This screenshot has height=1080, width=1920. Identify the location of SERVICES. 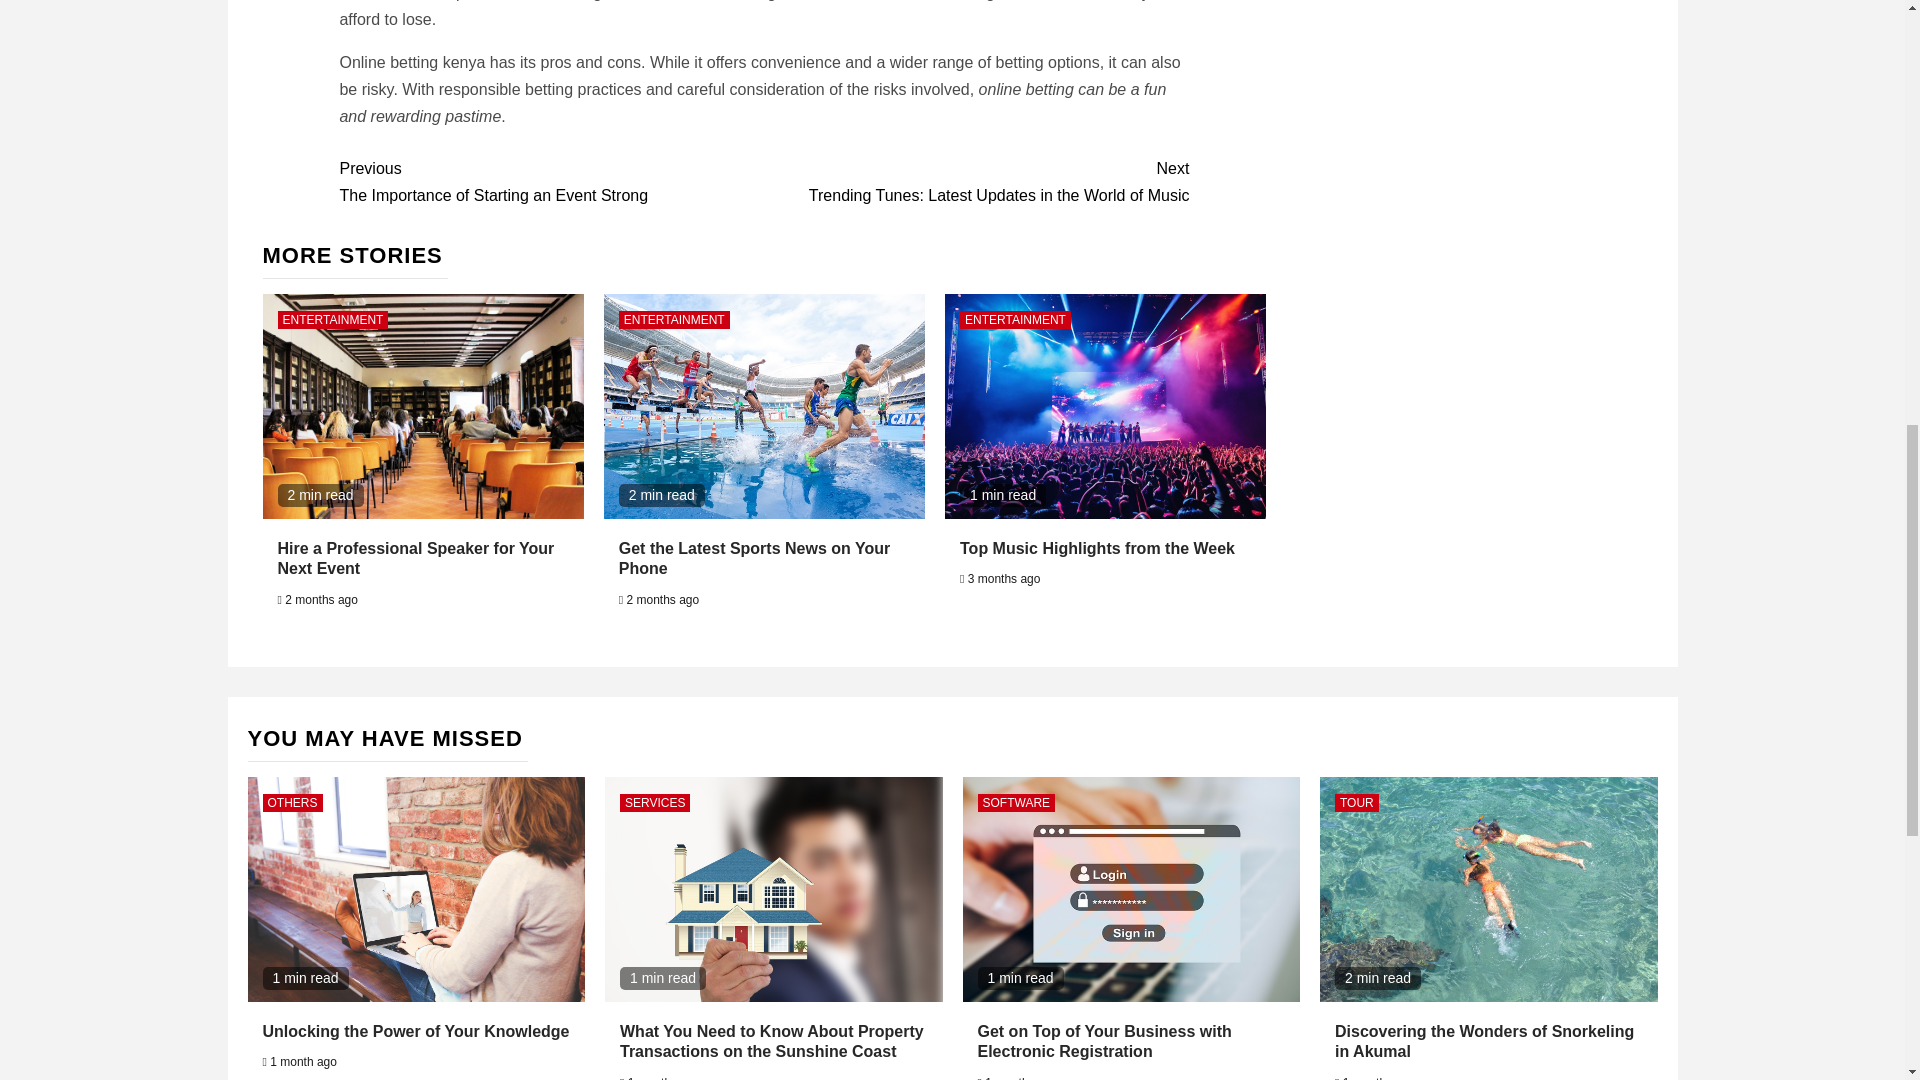
(654, 802).